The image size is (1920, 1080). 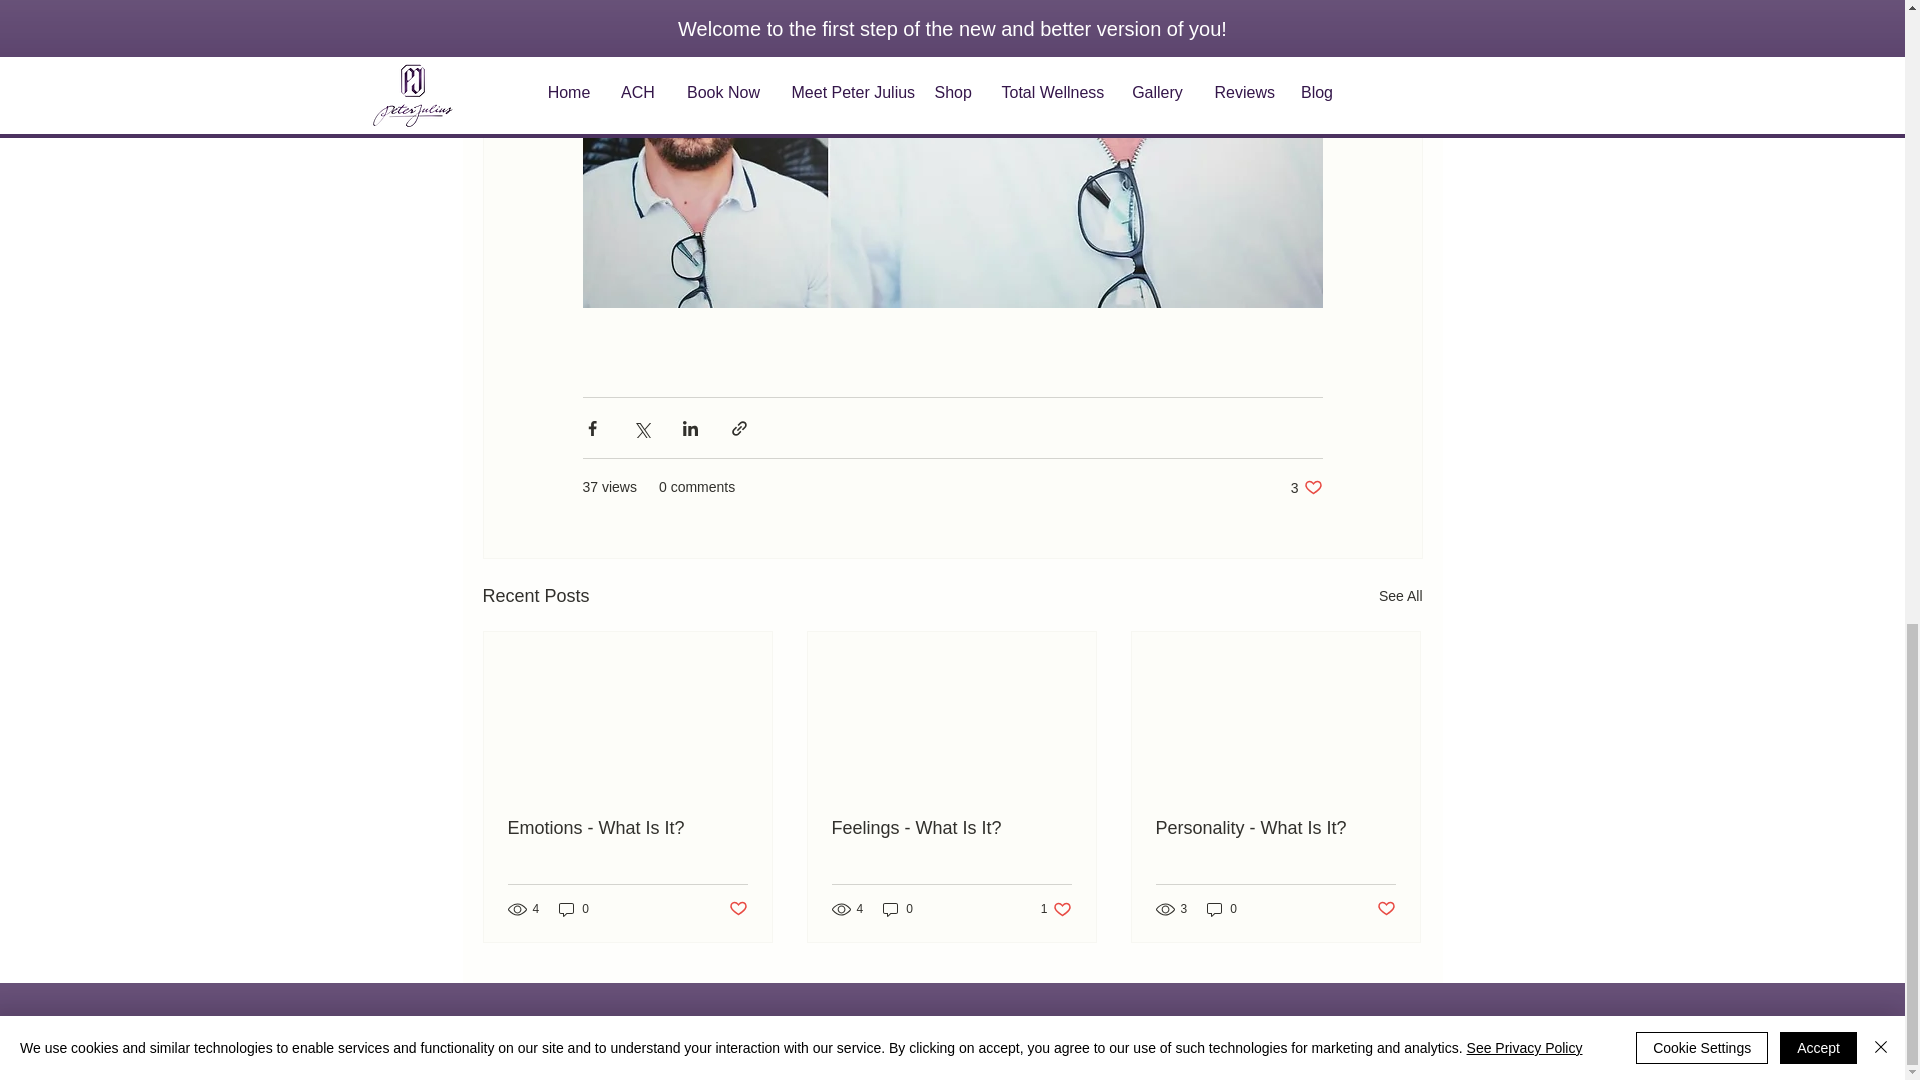 I want to click on Emotions - What Is It?, so click(x=628, y=828).